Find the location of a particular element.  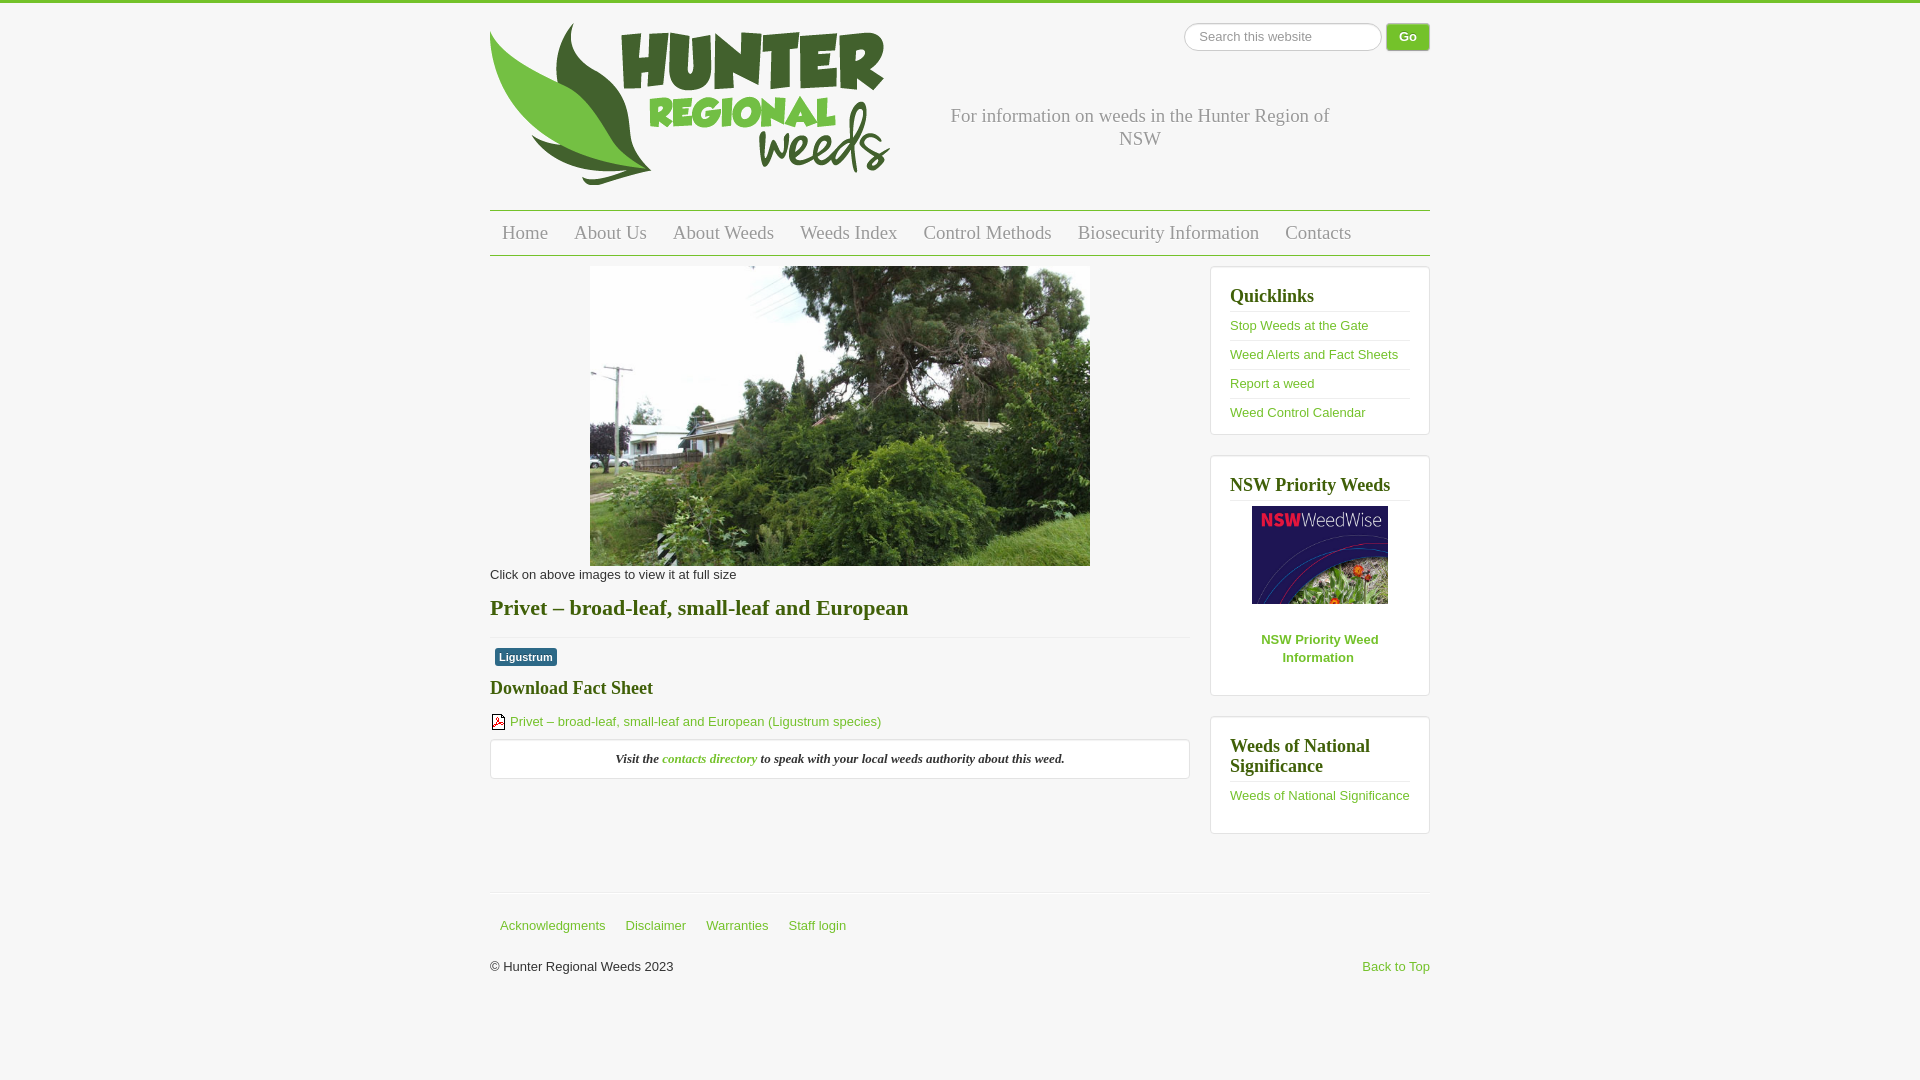

Stop Weeds at the Gate is located at coordinates (1300, 326).